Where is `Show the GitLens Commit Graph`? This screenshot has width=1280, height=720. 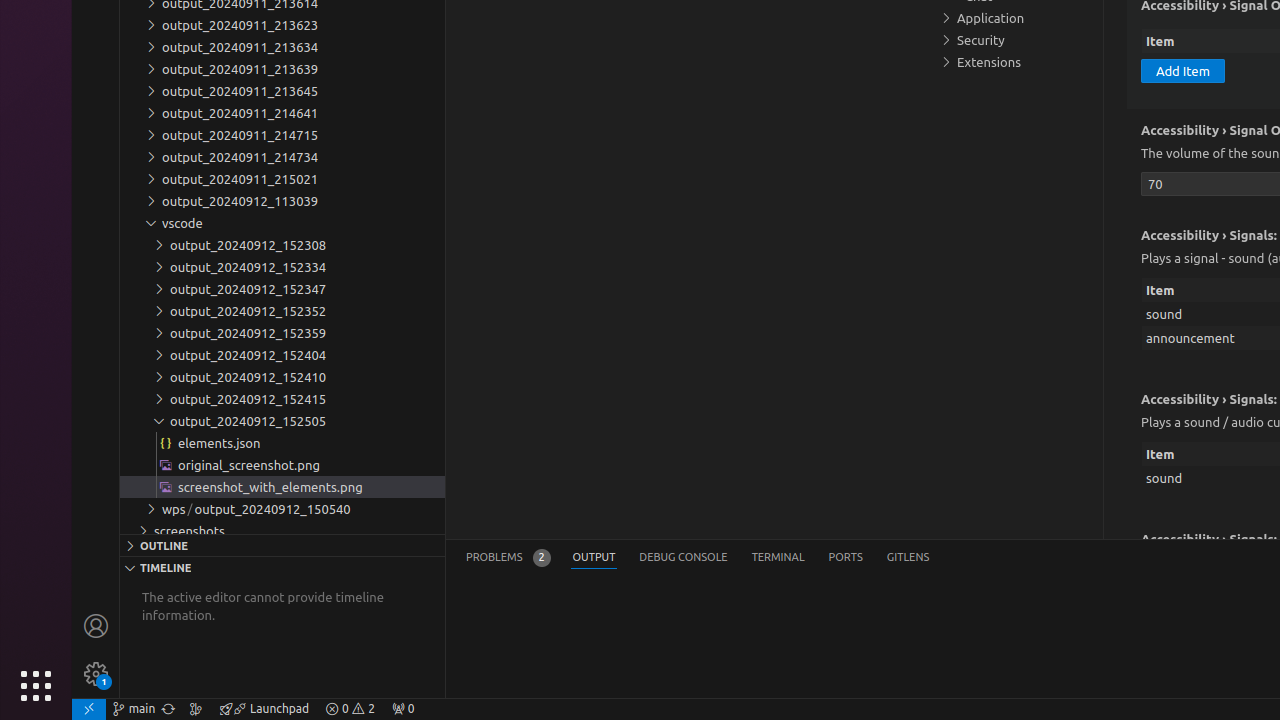 Show the GitLens Commit Graph is located at coordinates (196, 709).